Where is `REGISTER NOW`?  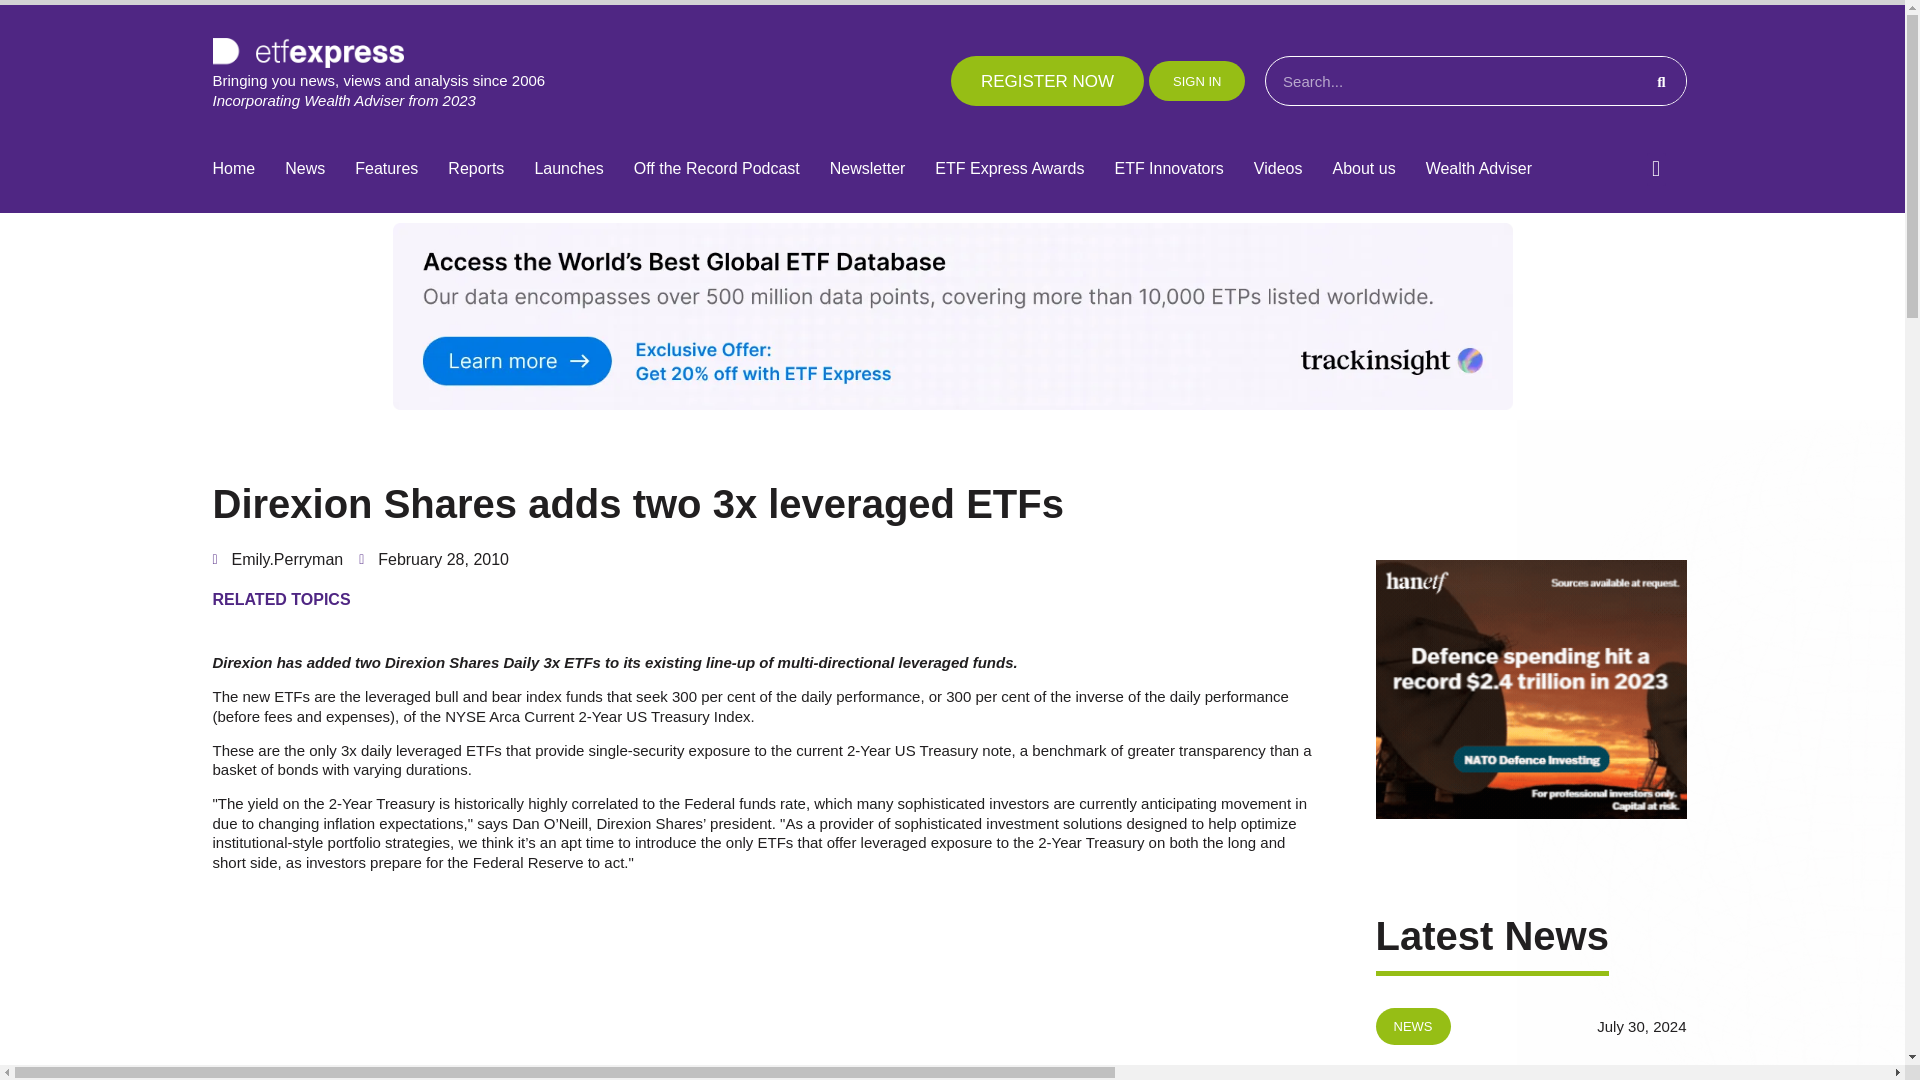
REGISTER NOW is located at coordinates (1047, 80).